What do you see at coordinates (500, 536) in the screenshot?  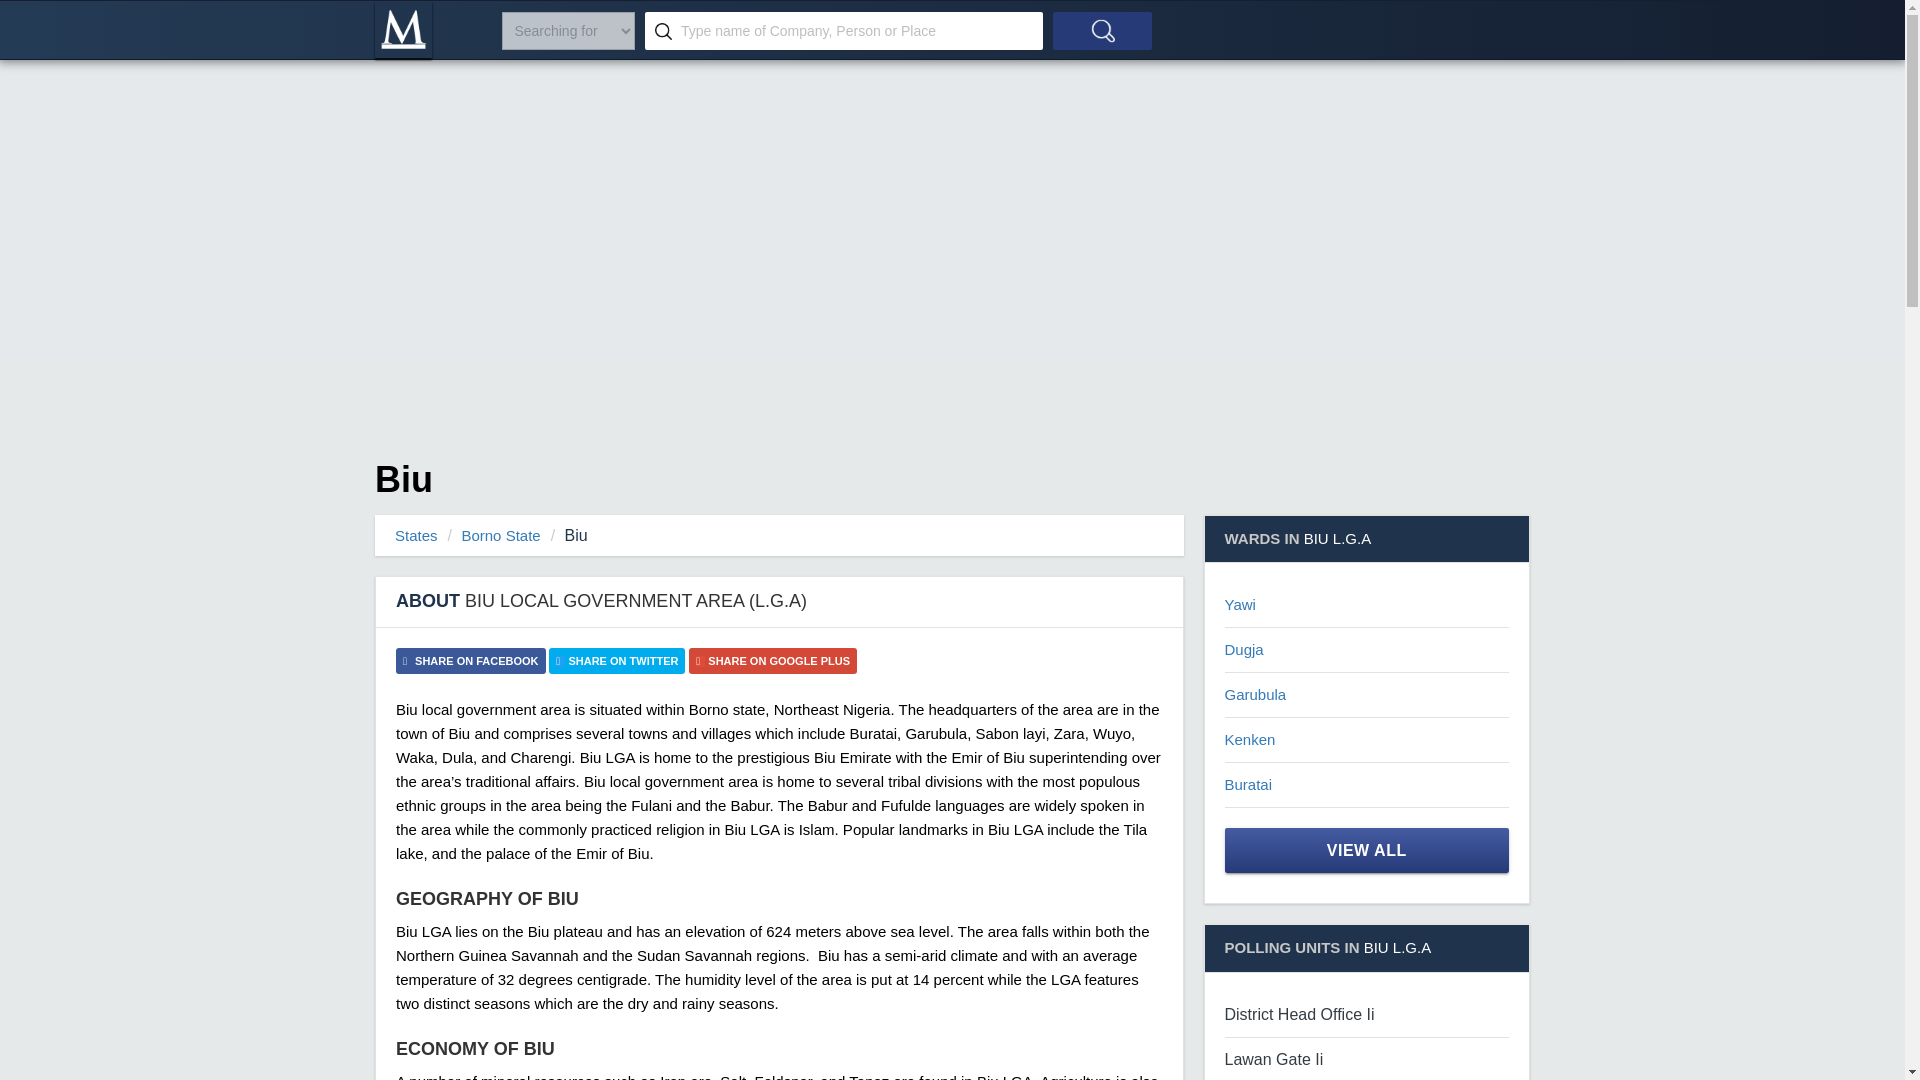 I see `Borno State` at bounding box center [500, 536].